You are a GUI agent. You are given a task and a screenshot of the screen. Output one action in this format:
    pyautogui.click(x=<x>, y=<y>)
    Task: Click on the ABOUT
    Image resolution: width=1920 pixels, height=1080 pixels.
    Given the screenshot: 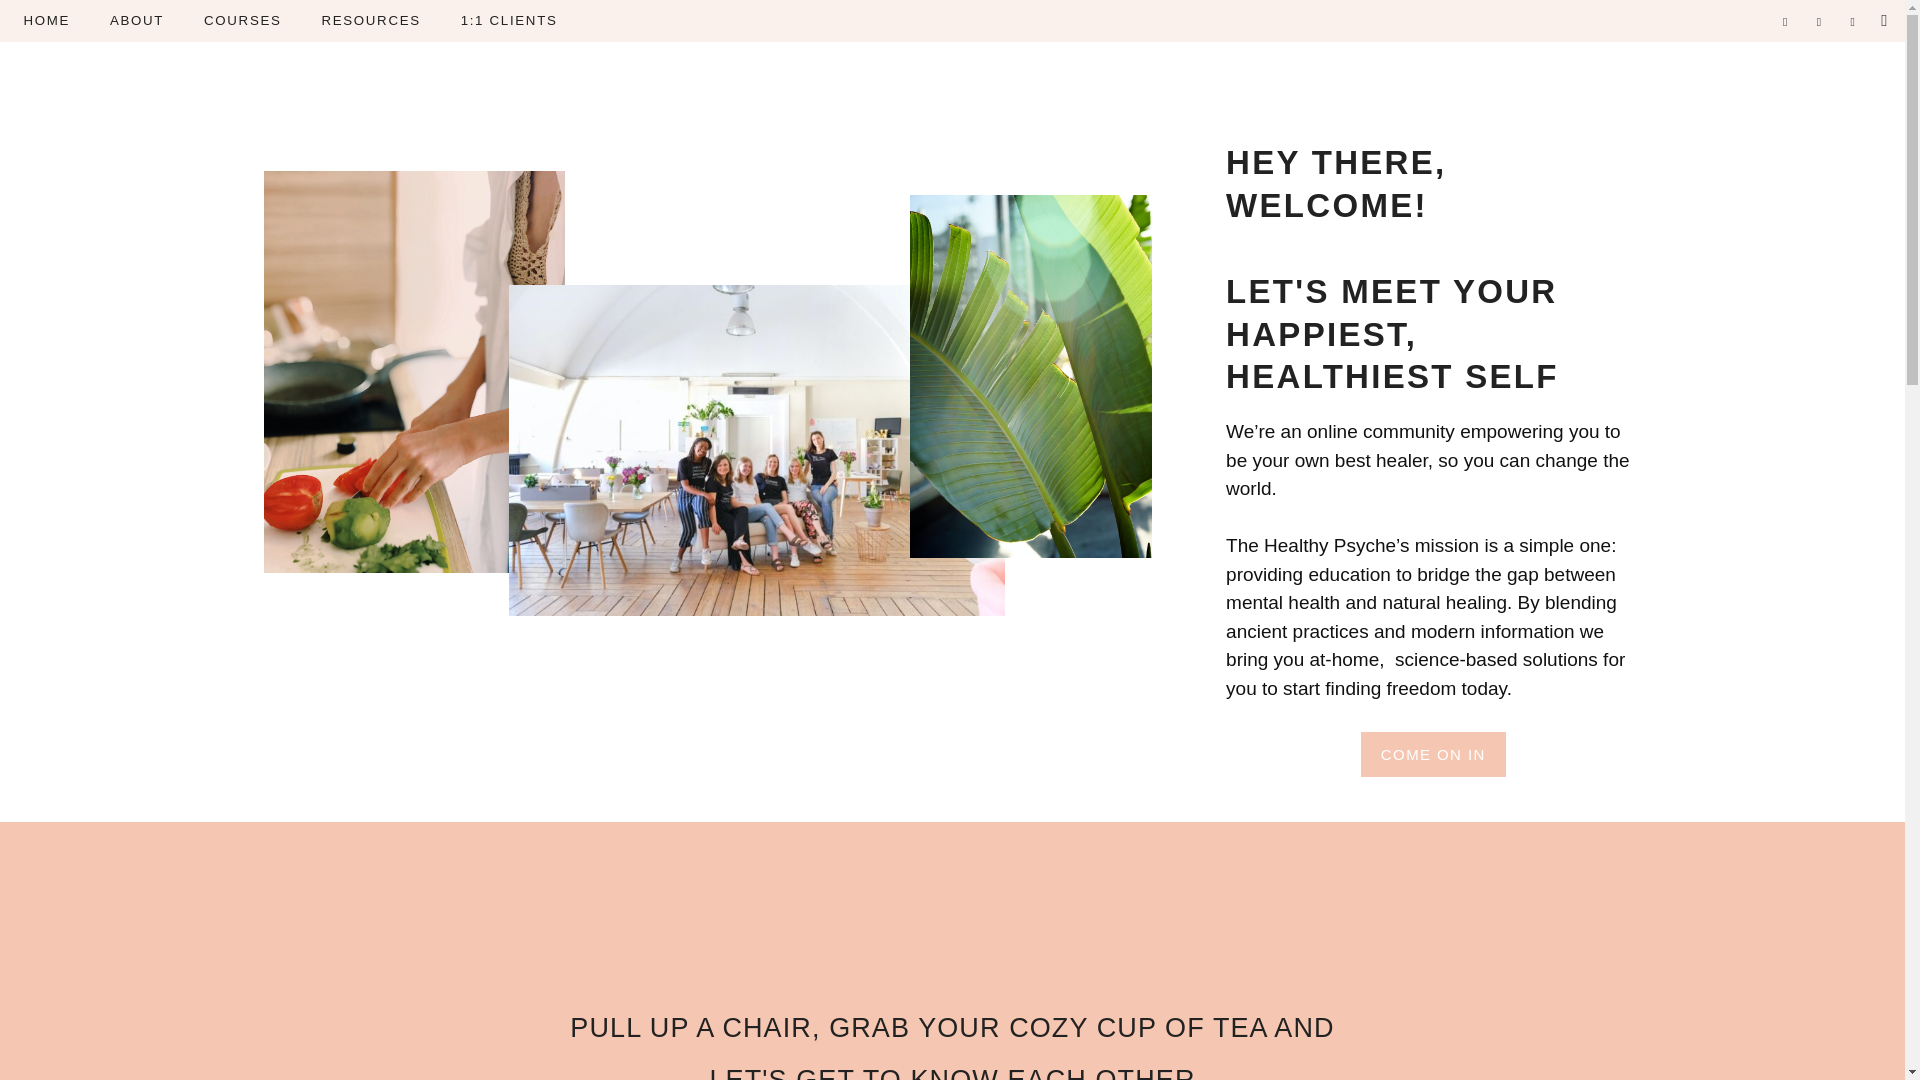 What is the action you would take?
    pyautogui.click(x=136, y=20)
    